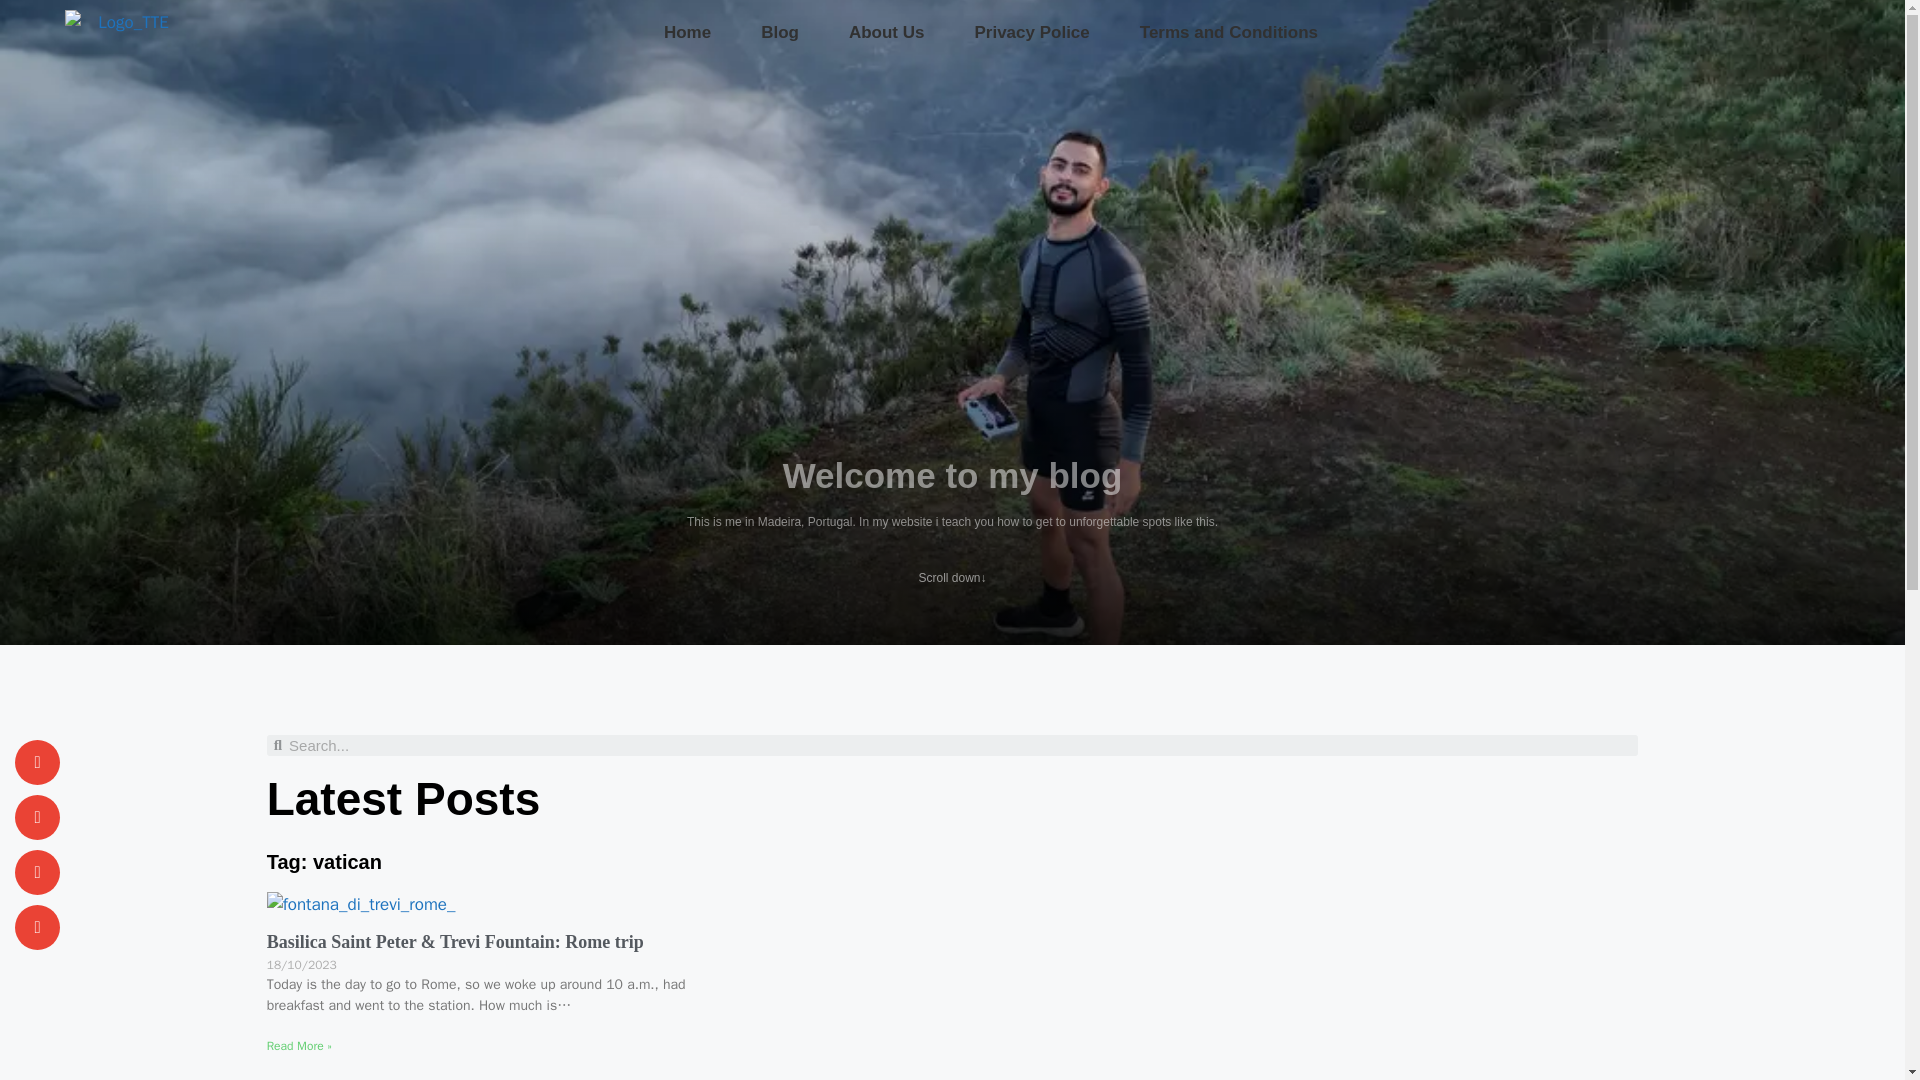  Describe the element at coordinates (960, 746) in the screenshot. I see `Search` at that location.